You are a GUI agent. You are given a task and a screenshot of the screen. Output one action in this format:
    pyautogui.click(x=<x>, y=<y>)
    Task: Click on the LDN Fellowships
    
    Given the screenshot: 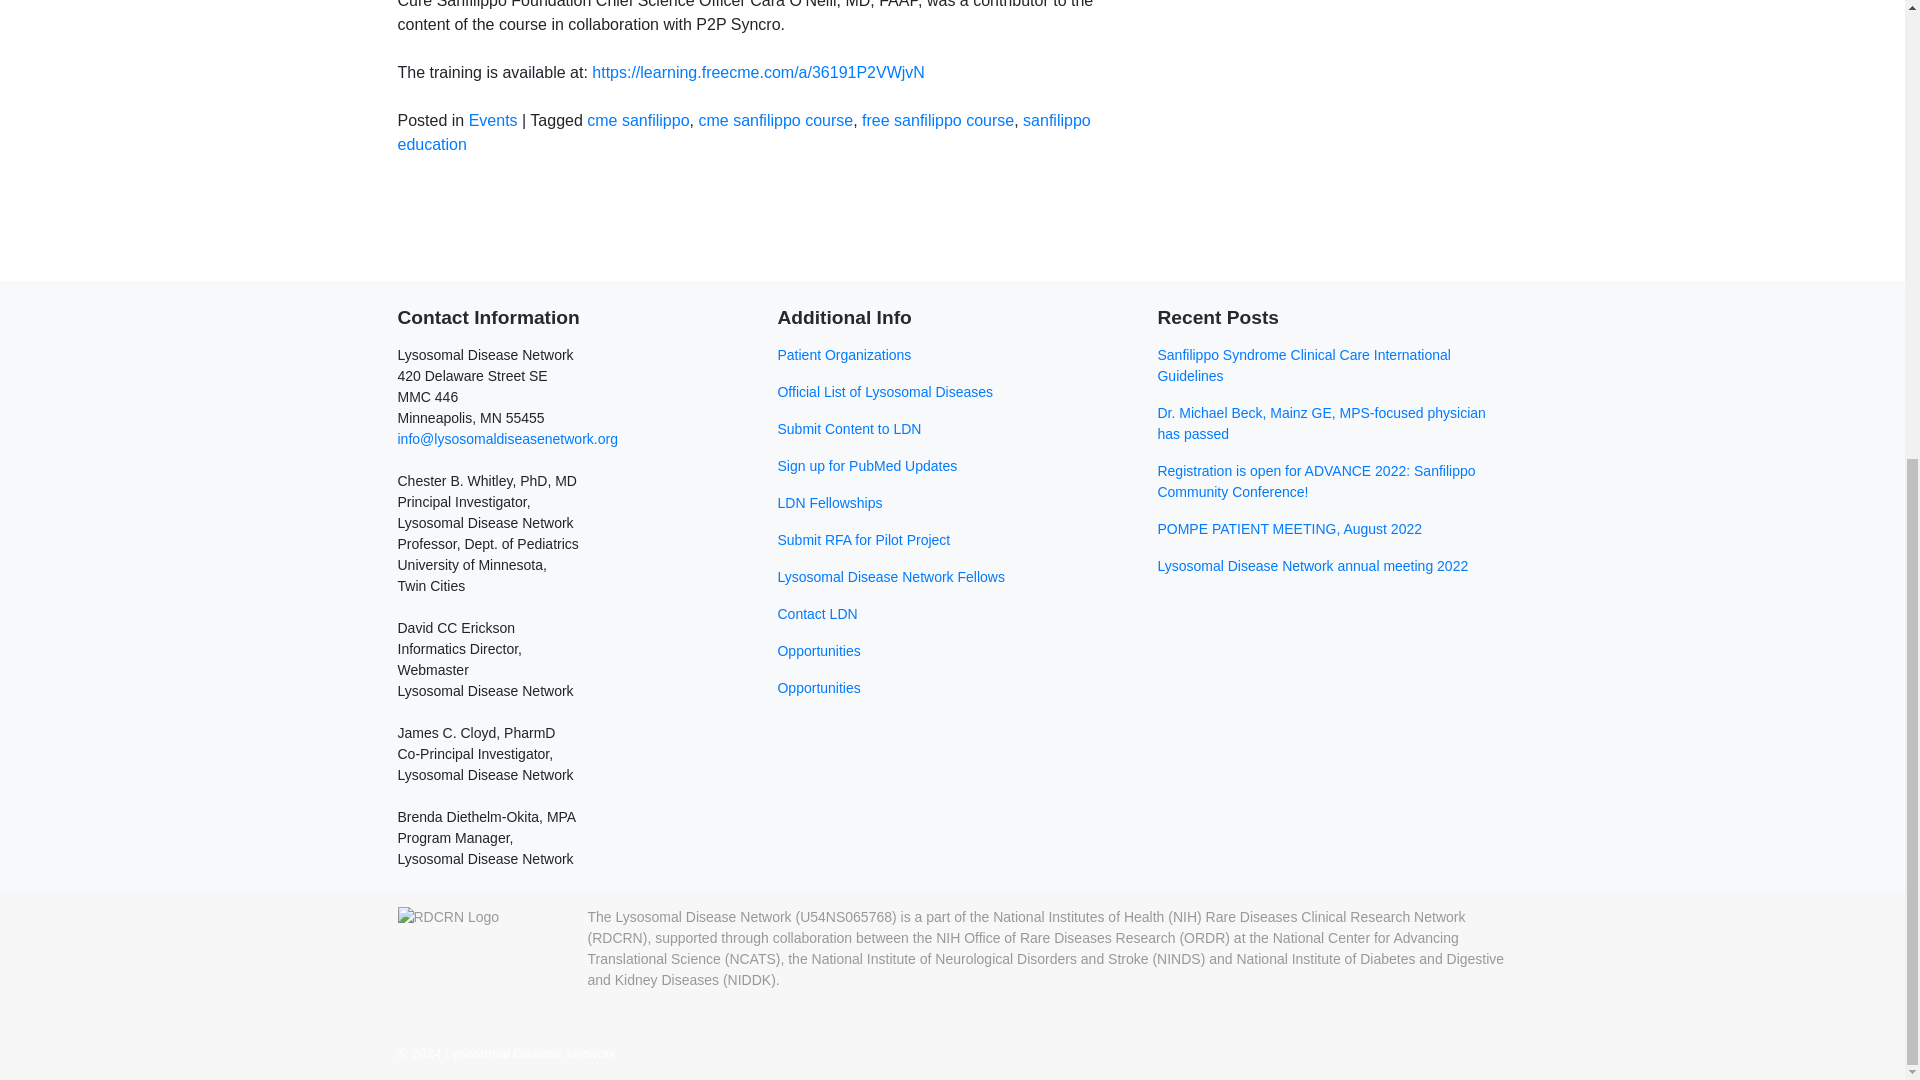 What is the action you would take?
    pyautogui.click(x=952, y=511)
    